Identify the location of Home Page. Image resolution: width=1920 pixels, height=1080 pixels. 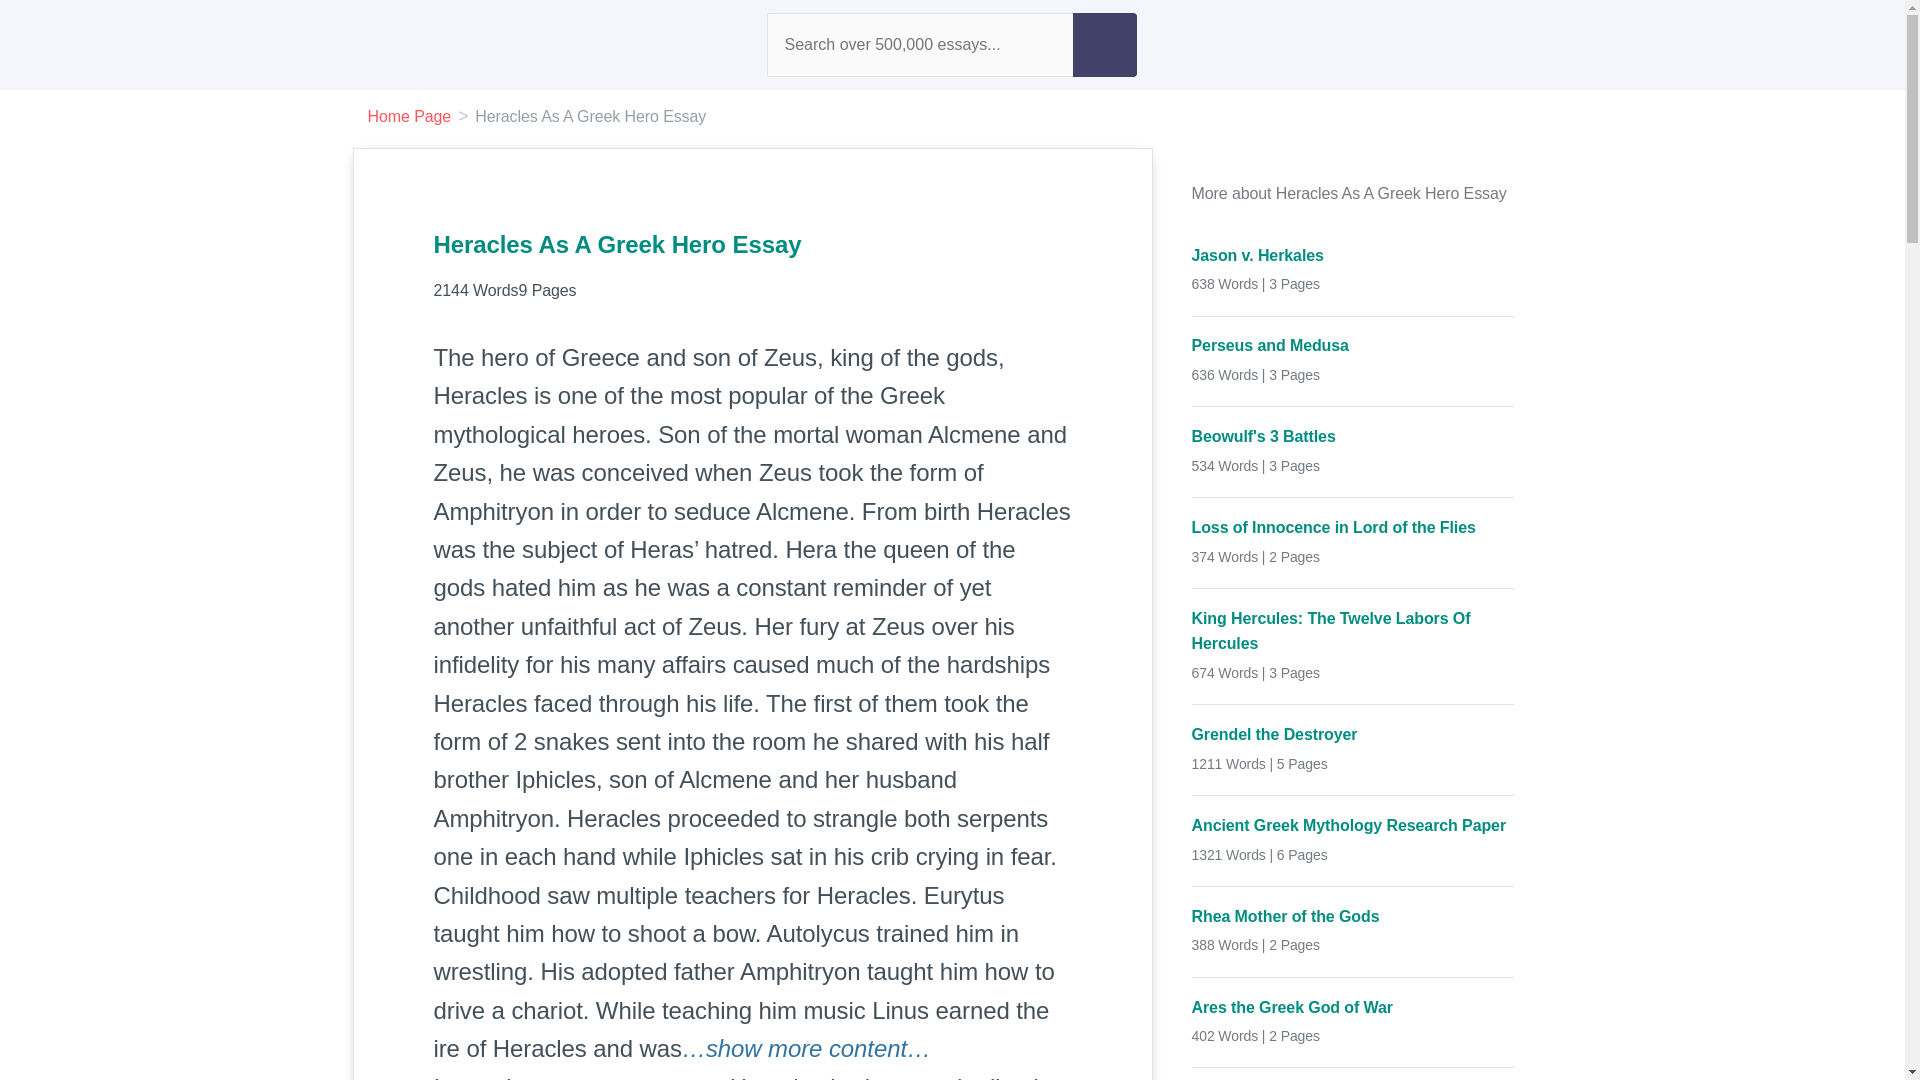
(410, 116).